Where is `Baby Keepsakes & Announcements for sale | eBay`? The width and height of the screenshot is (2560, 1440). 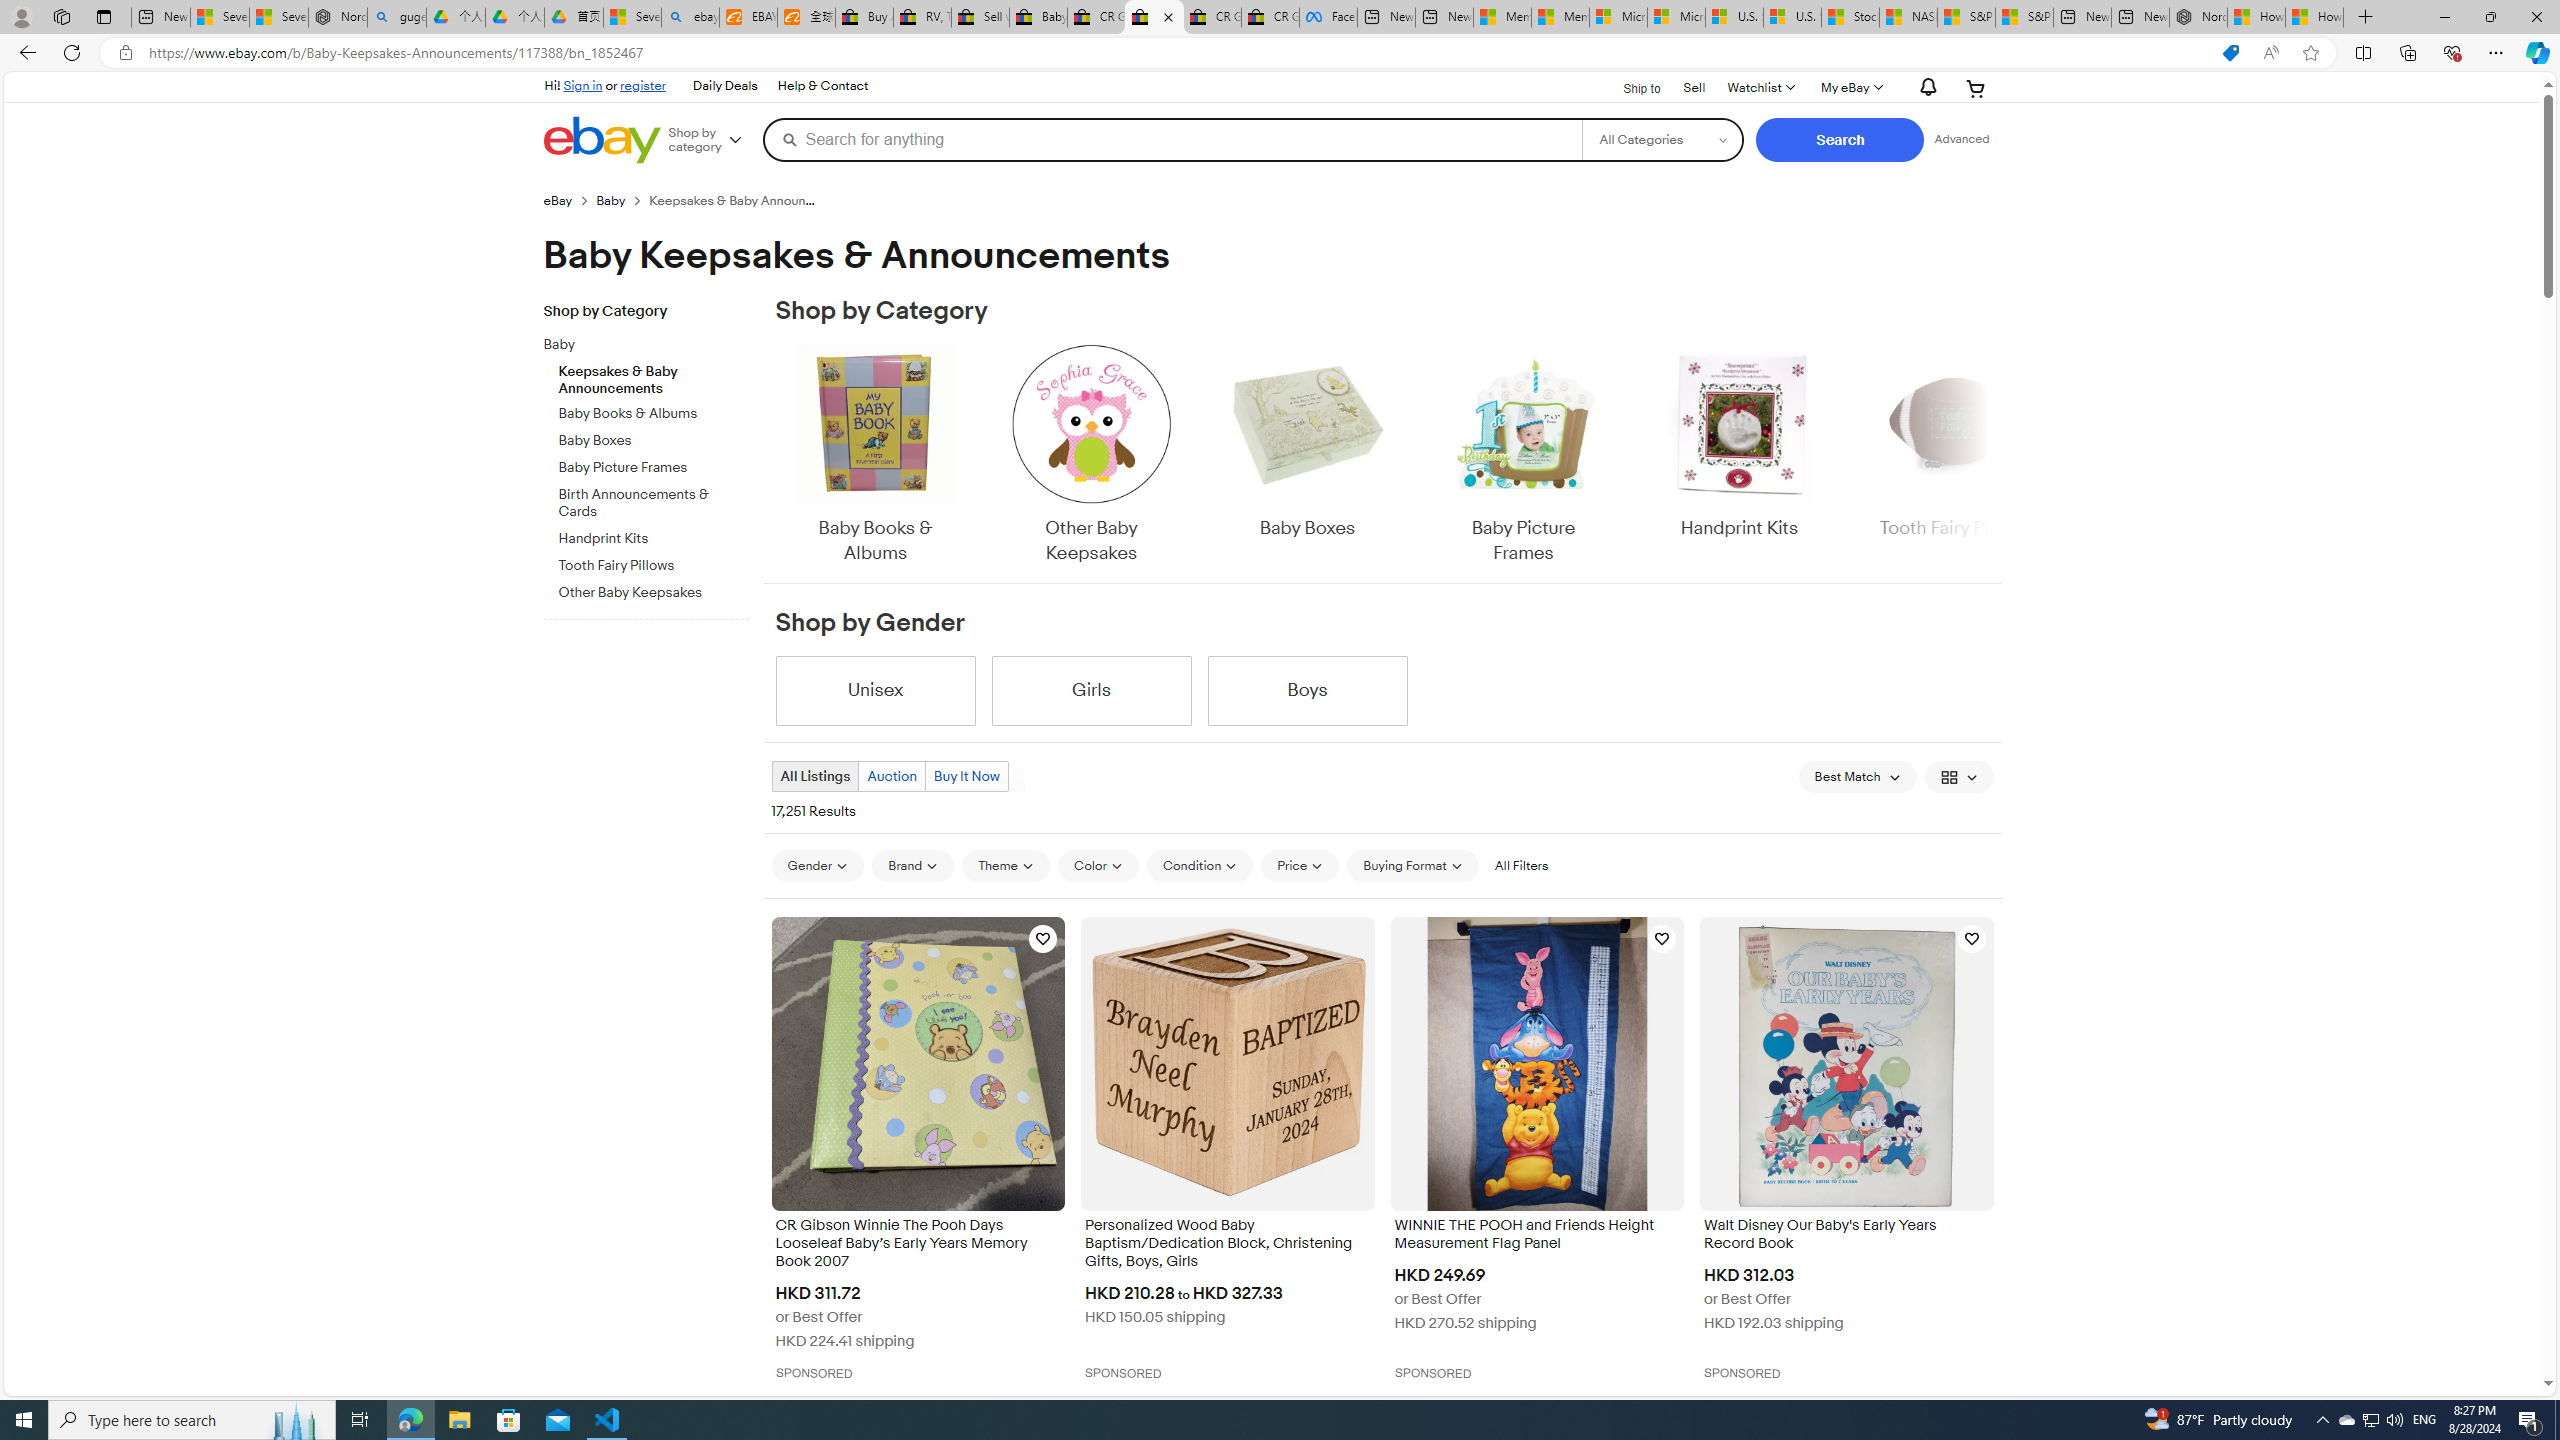
Baby Keepsakes & Announcements for sale | eBay is located at coordinates (1154, 17).